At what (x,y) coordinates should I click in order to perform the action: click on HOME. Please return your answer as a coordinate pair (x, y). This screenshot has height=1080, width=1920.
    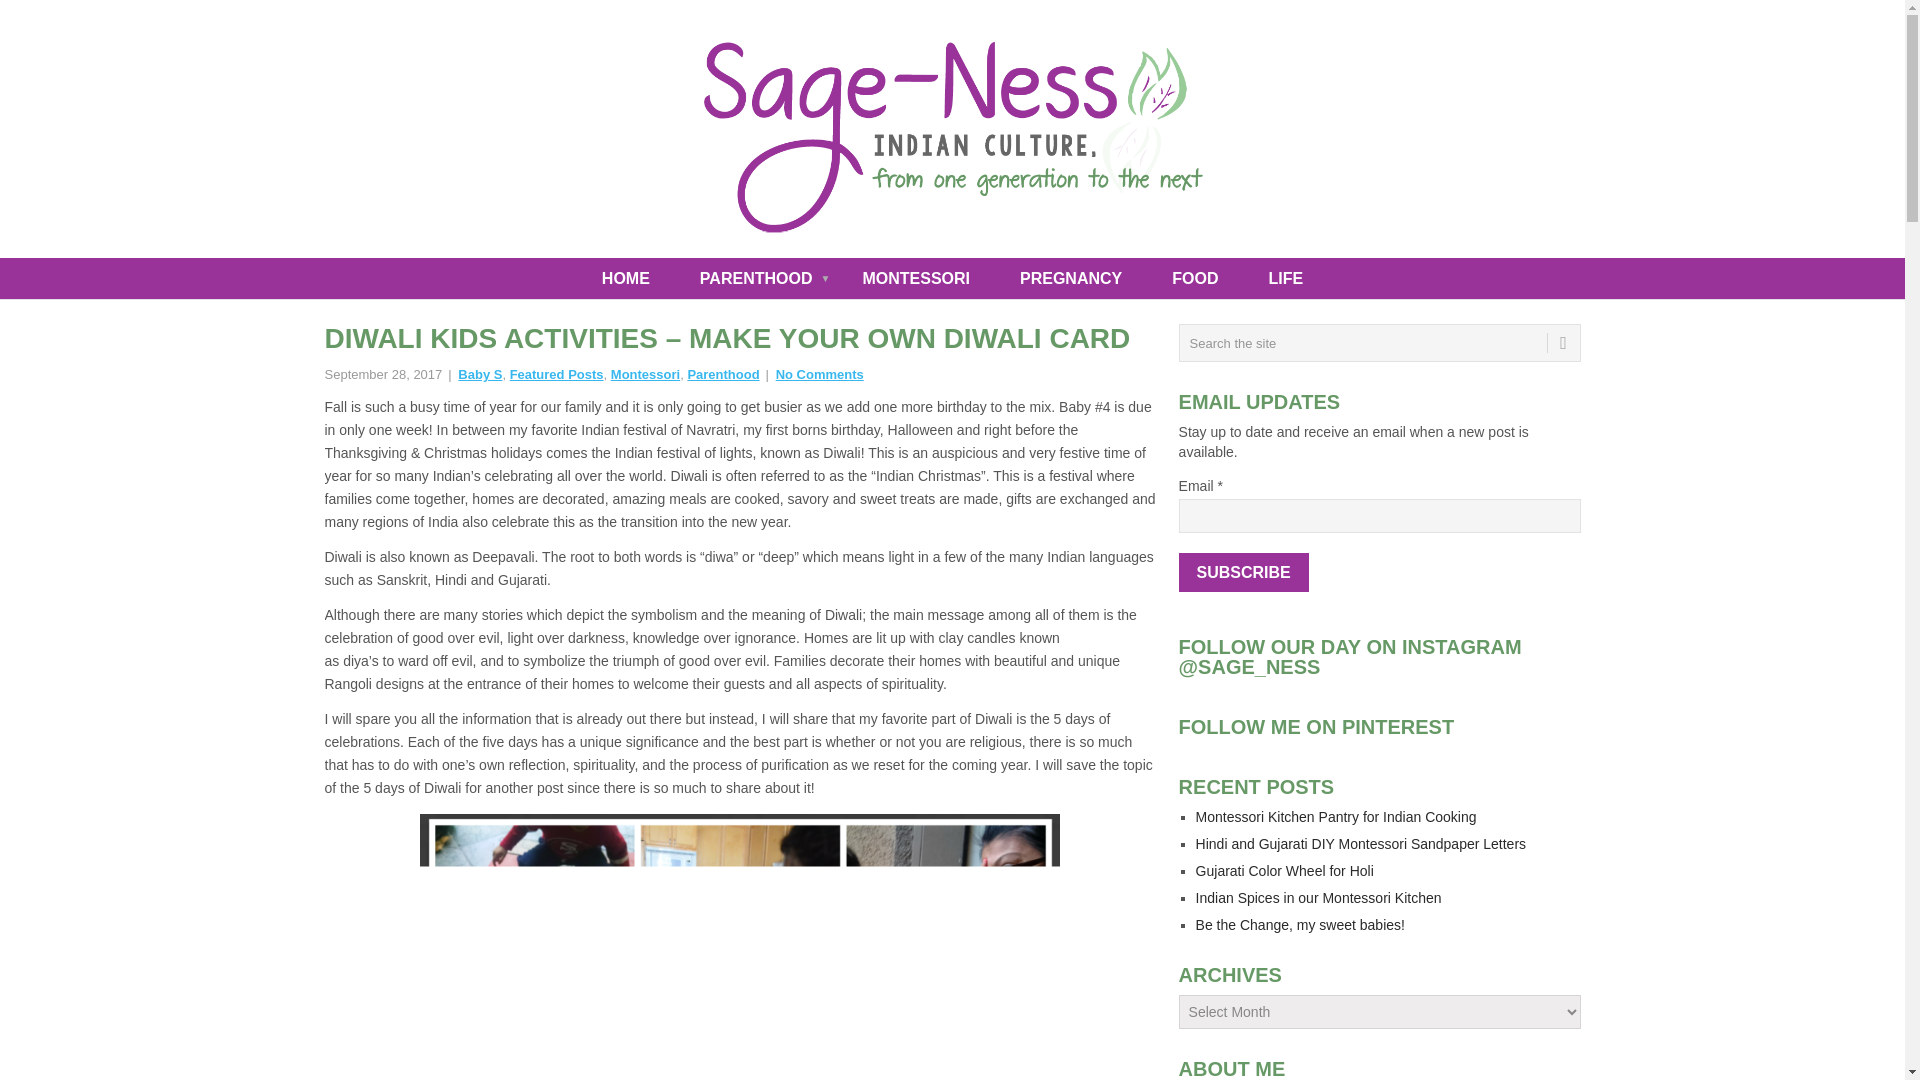
    Looking at the image, I should click on (630, 279).